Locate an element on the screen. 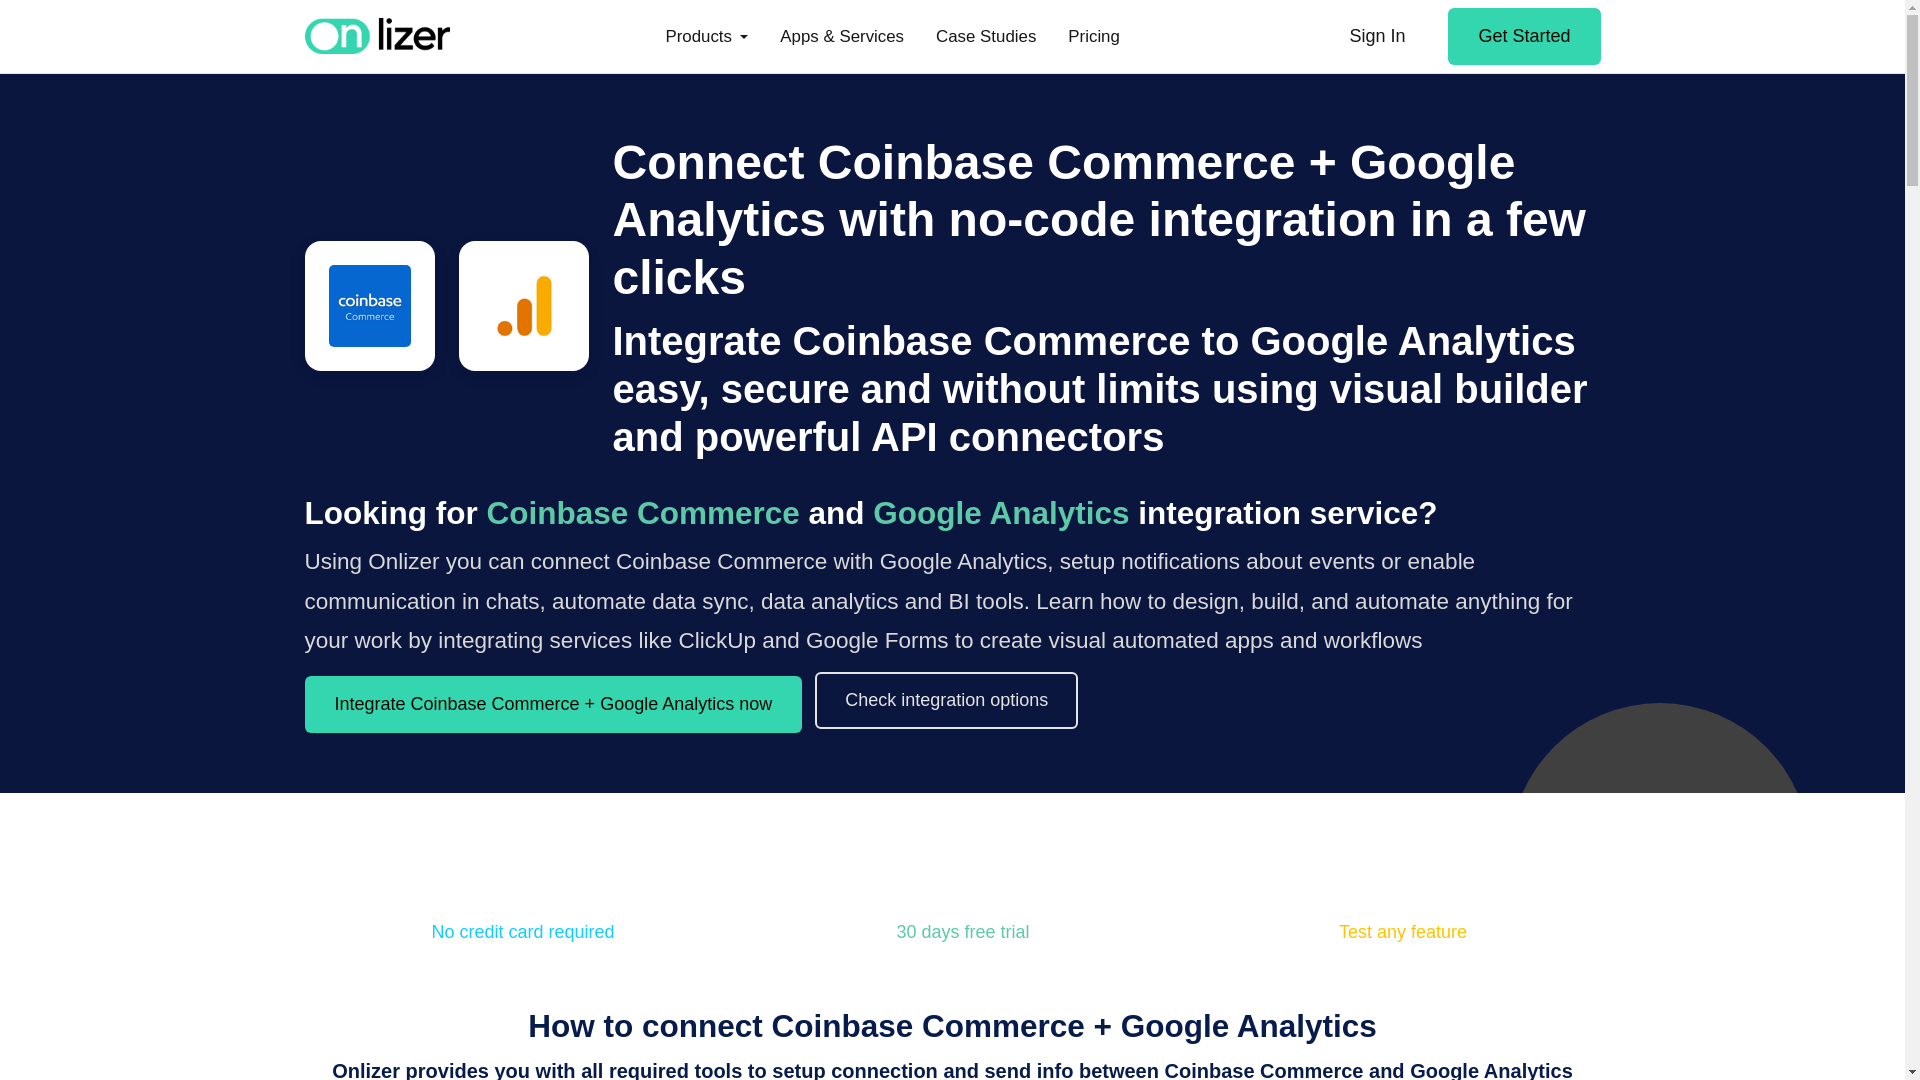  Case Studies is located at coordinates (986, 36).